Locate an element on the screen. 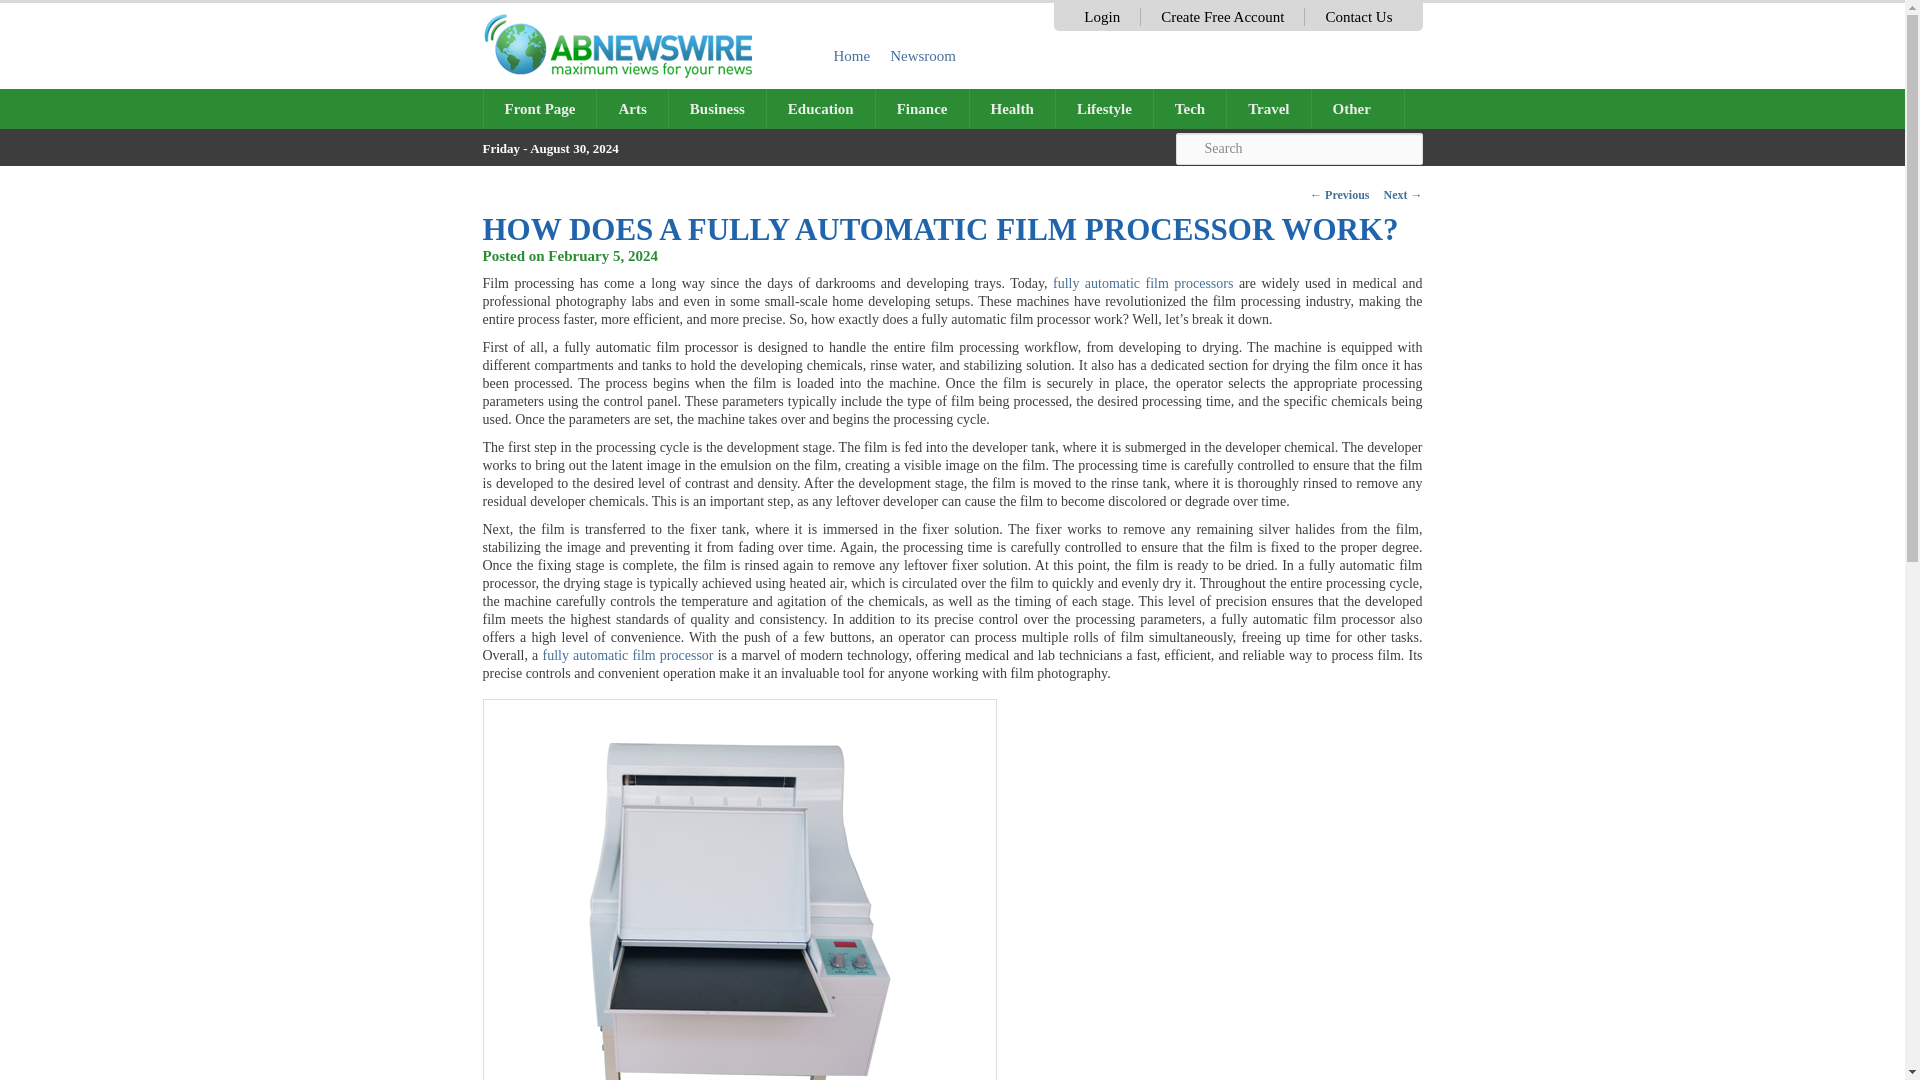  Login is located at coordinates (1102, 16).